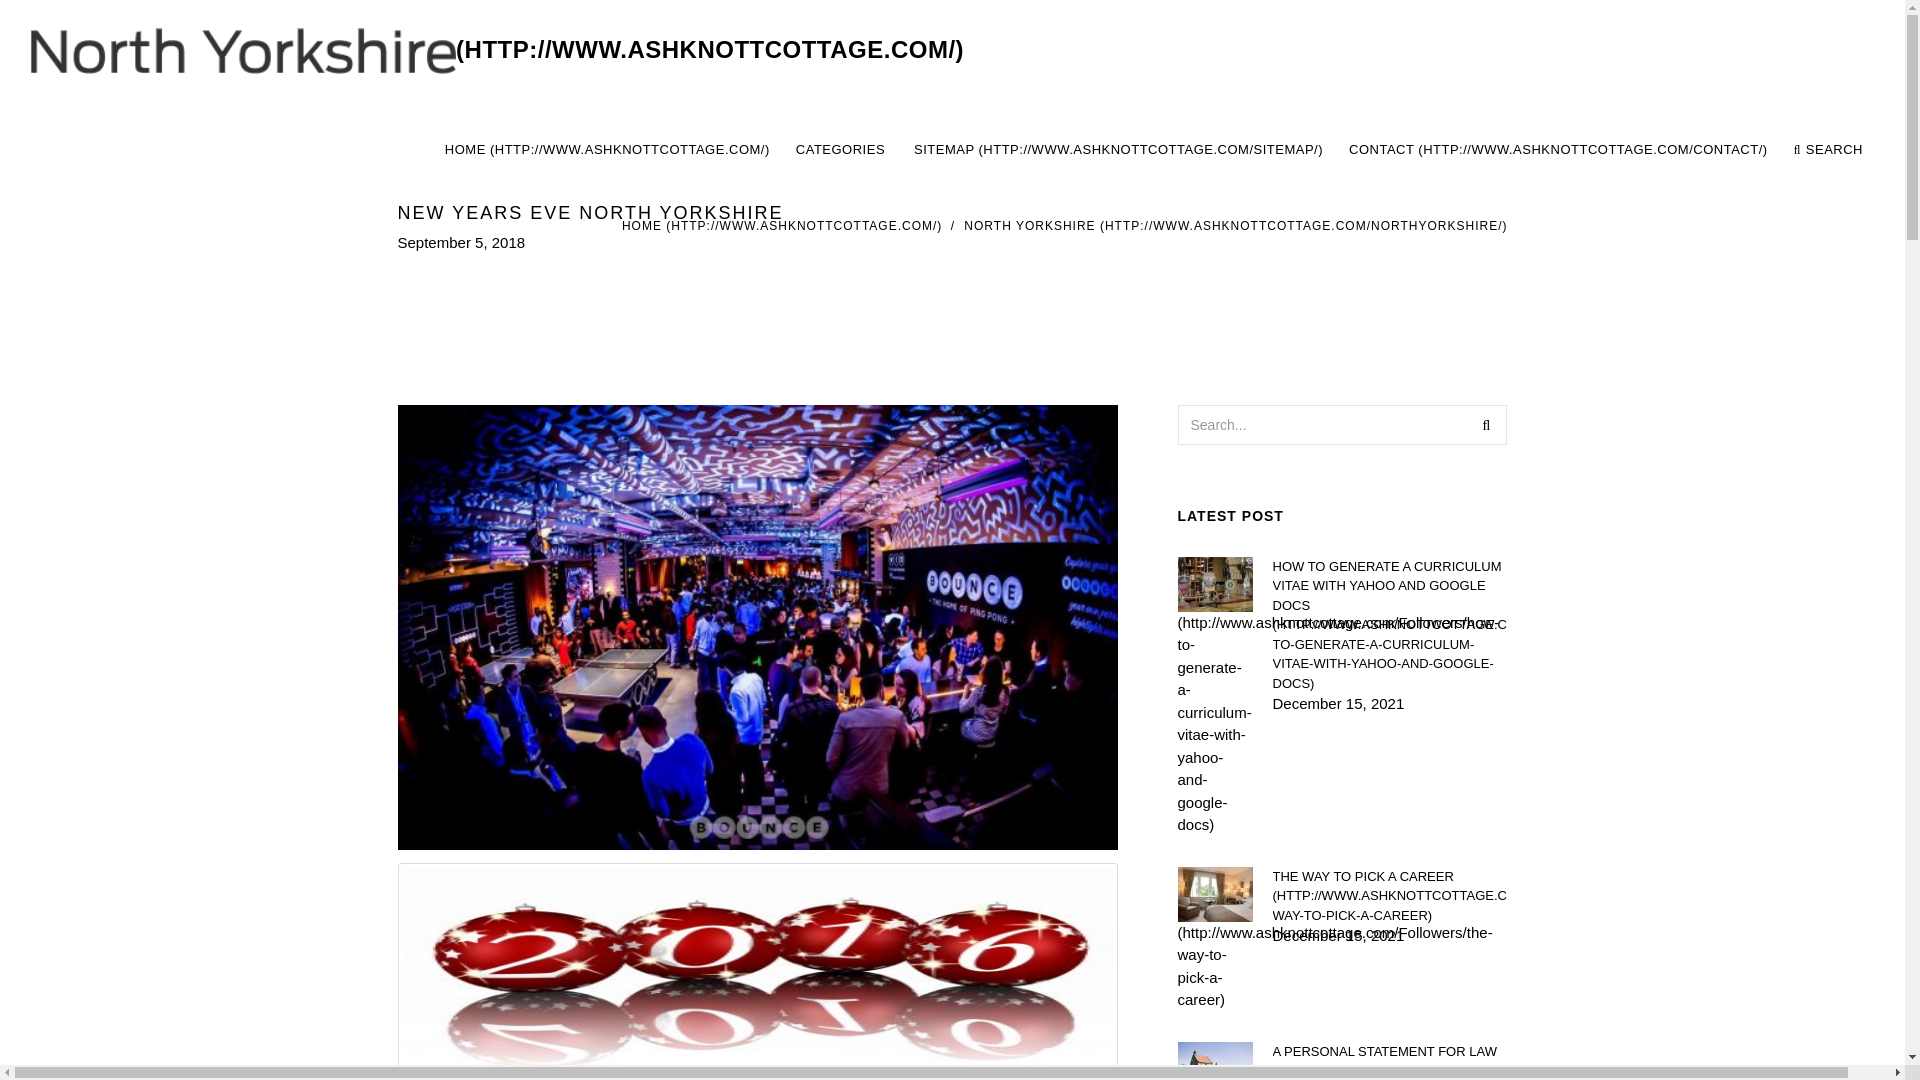  I want to click on SITEMAP, so click(1118, 150).